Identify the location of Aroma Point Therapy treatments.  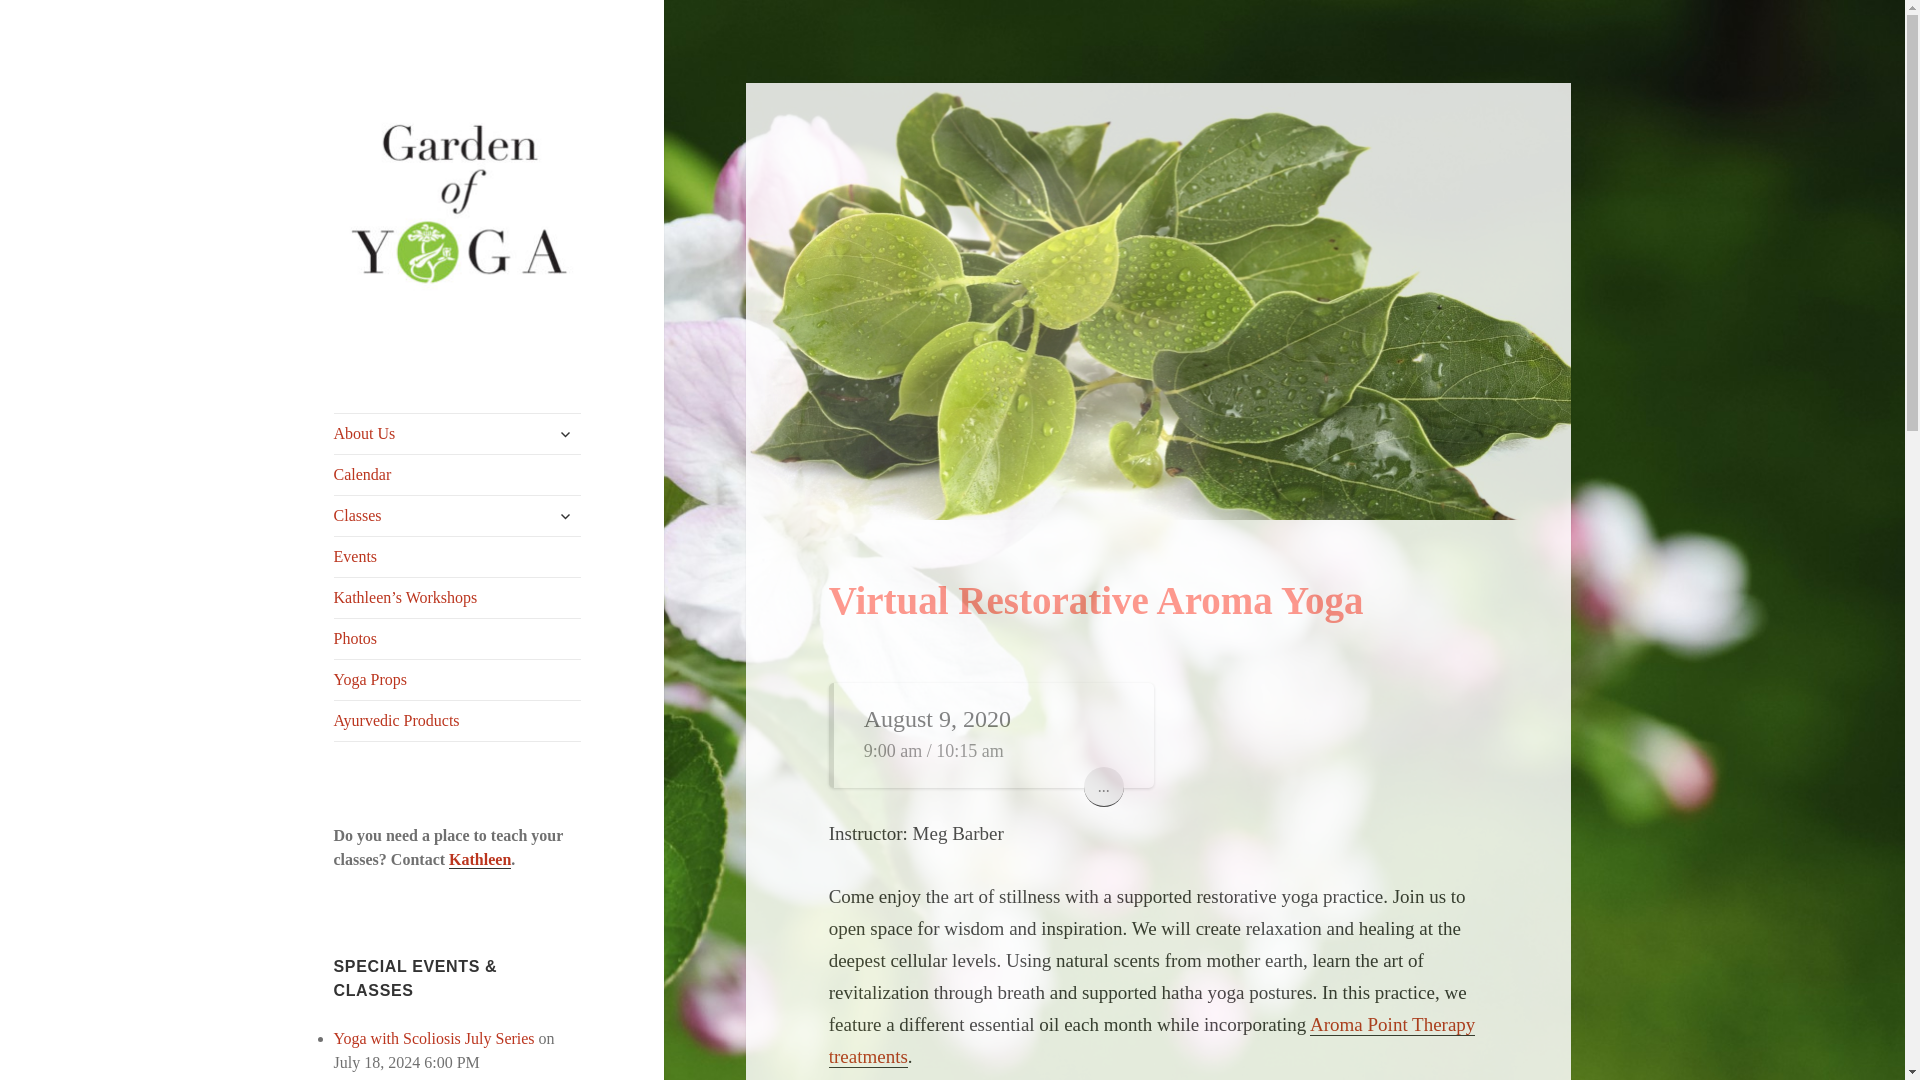
(1152, 1041).